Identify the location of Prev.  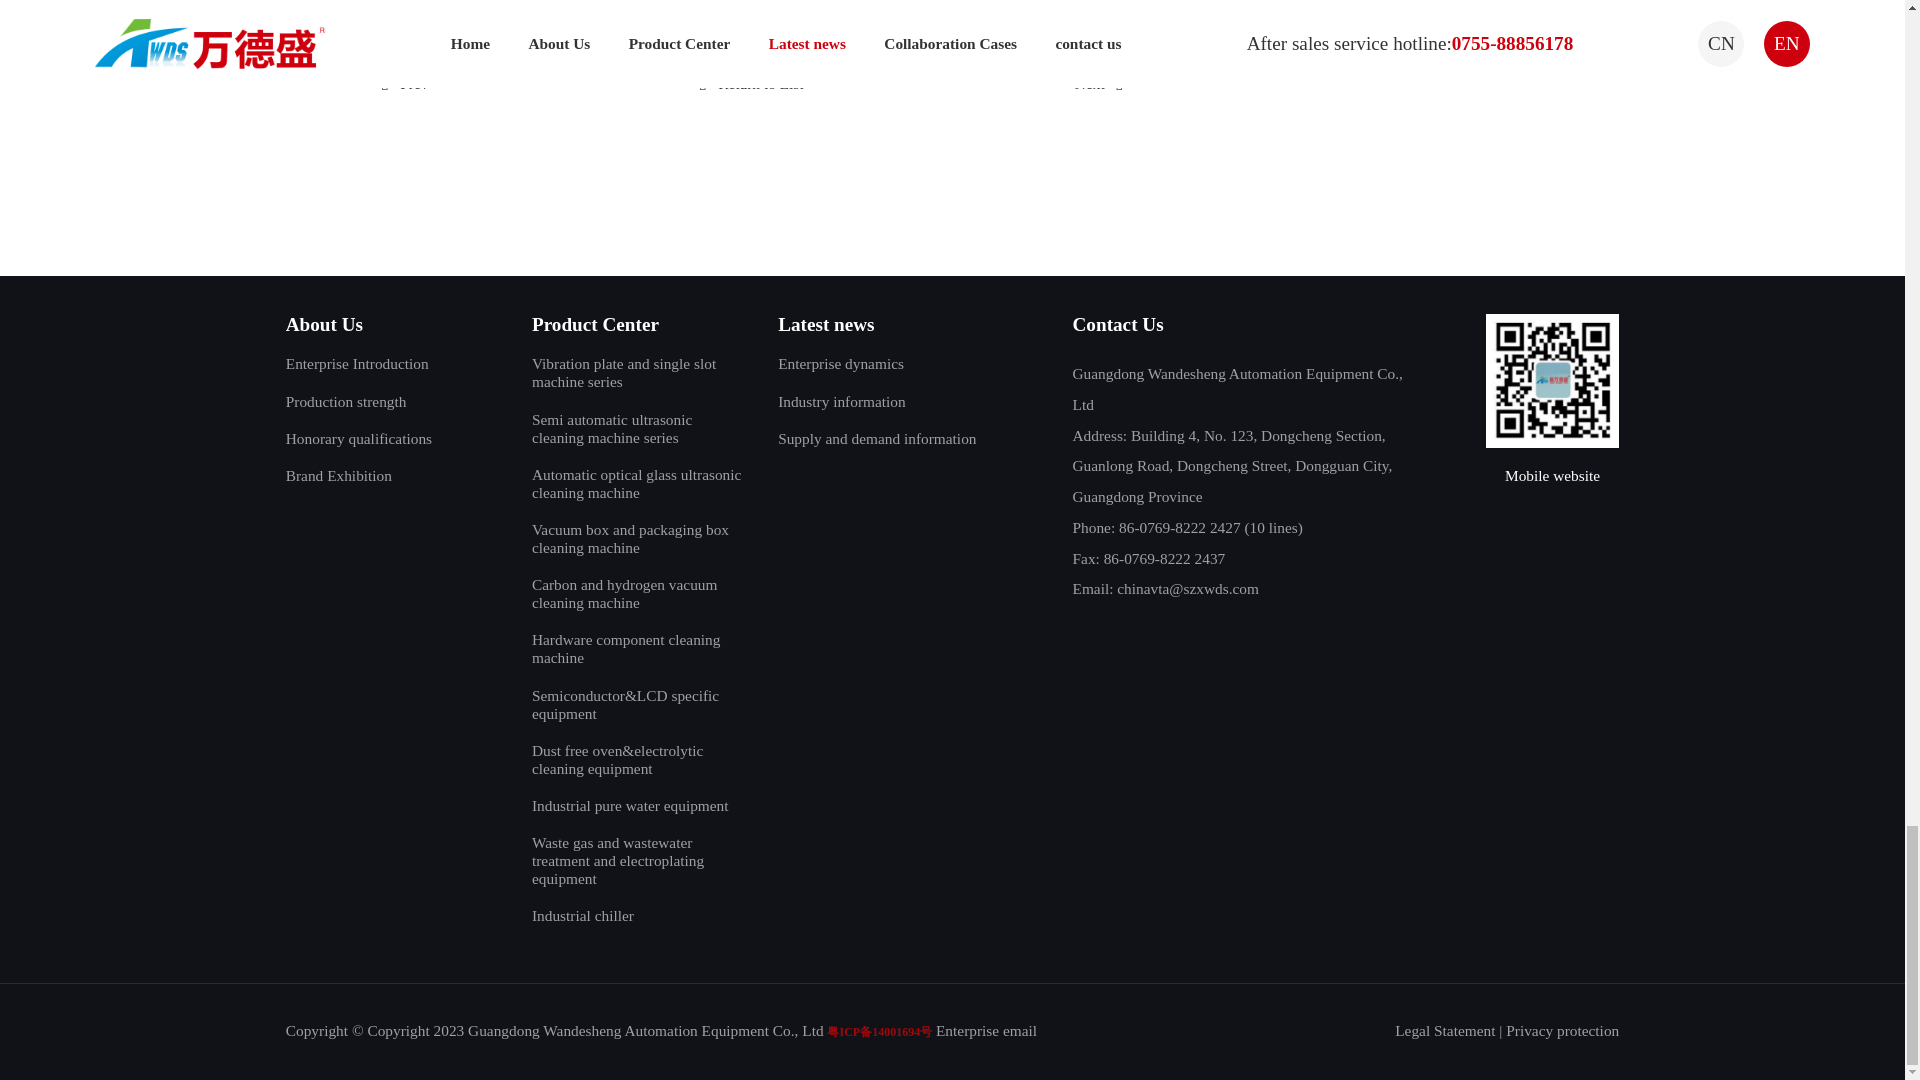
(404, 83).